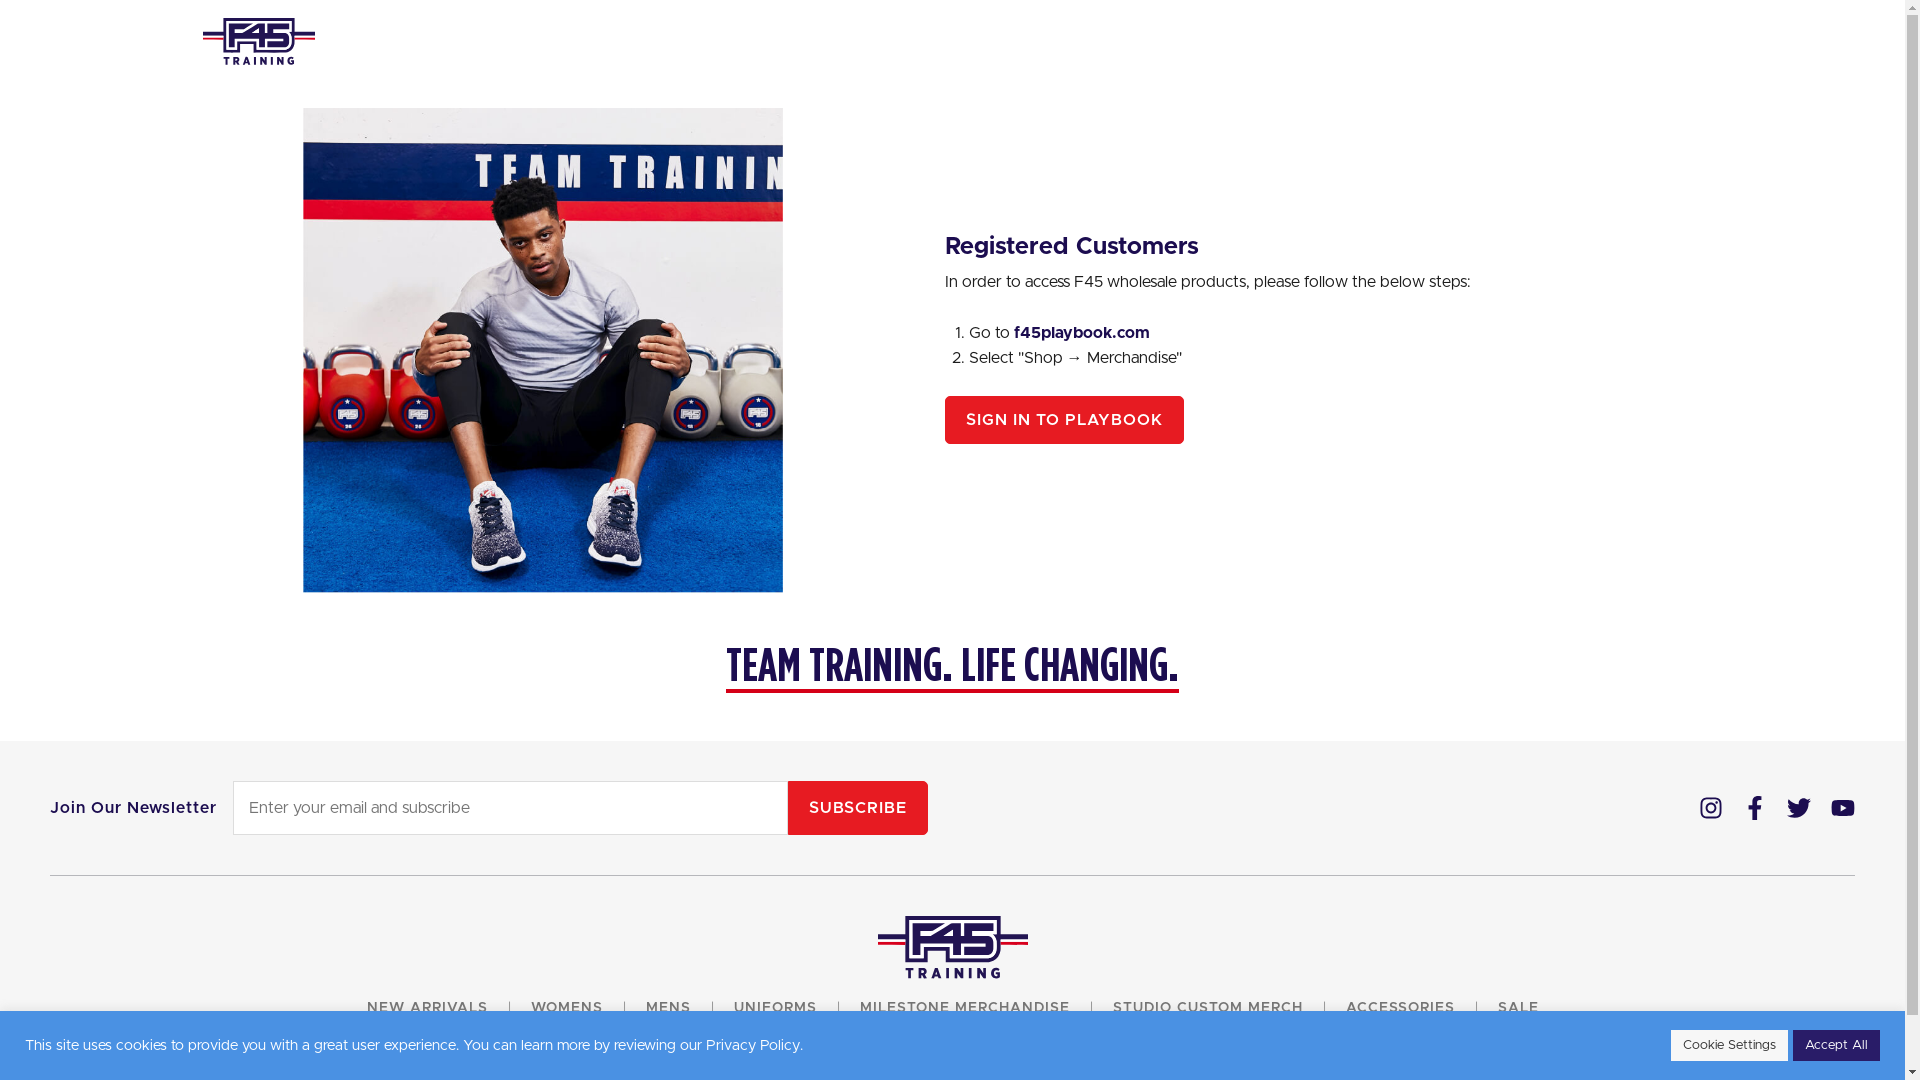 Image resolution: width=1920 pixels, height=1080 pixels. Describe the element at coordinates (1064, 420) in the screenshot. I see `SIGN IN TO PLAYBOOK` at that location.